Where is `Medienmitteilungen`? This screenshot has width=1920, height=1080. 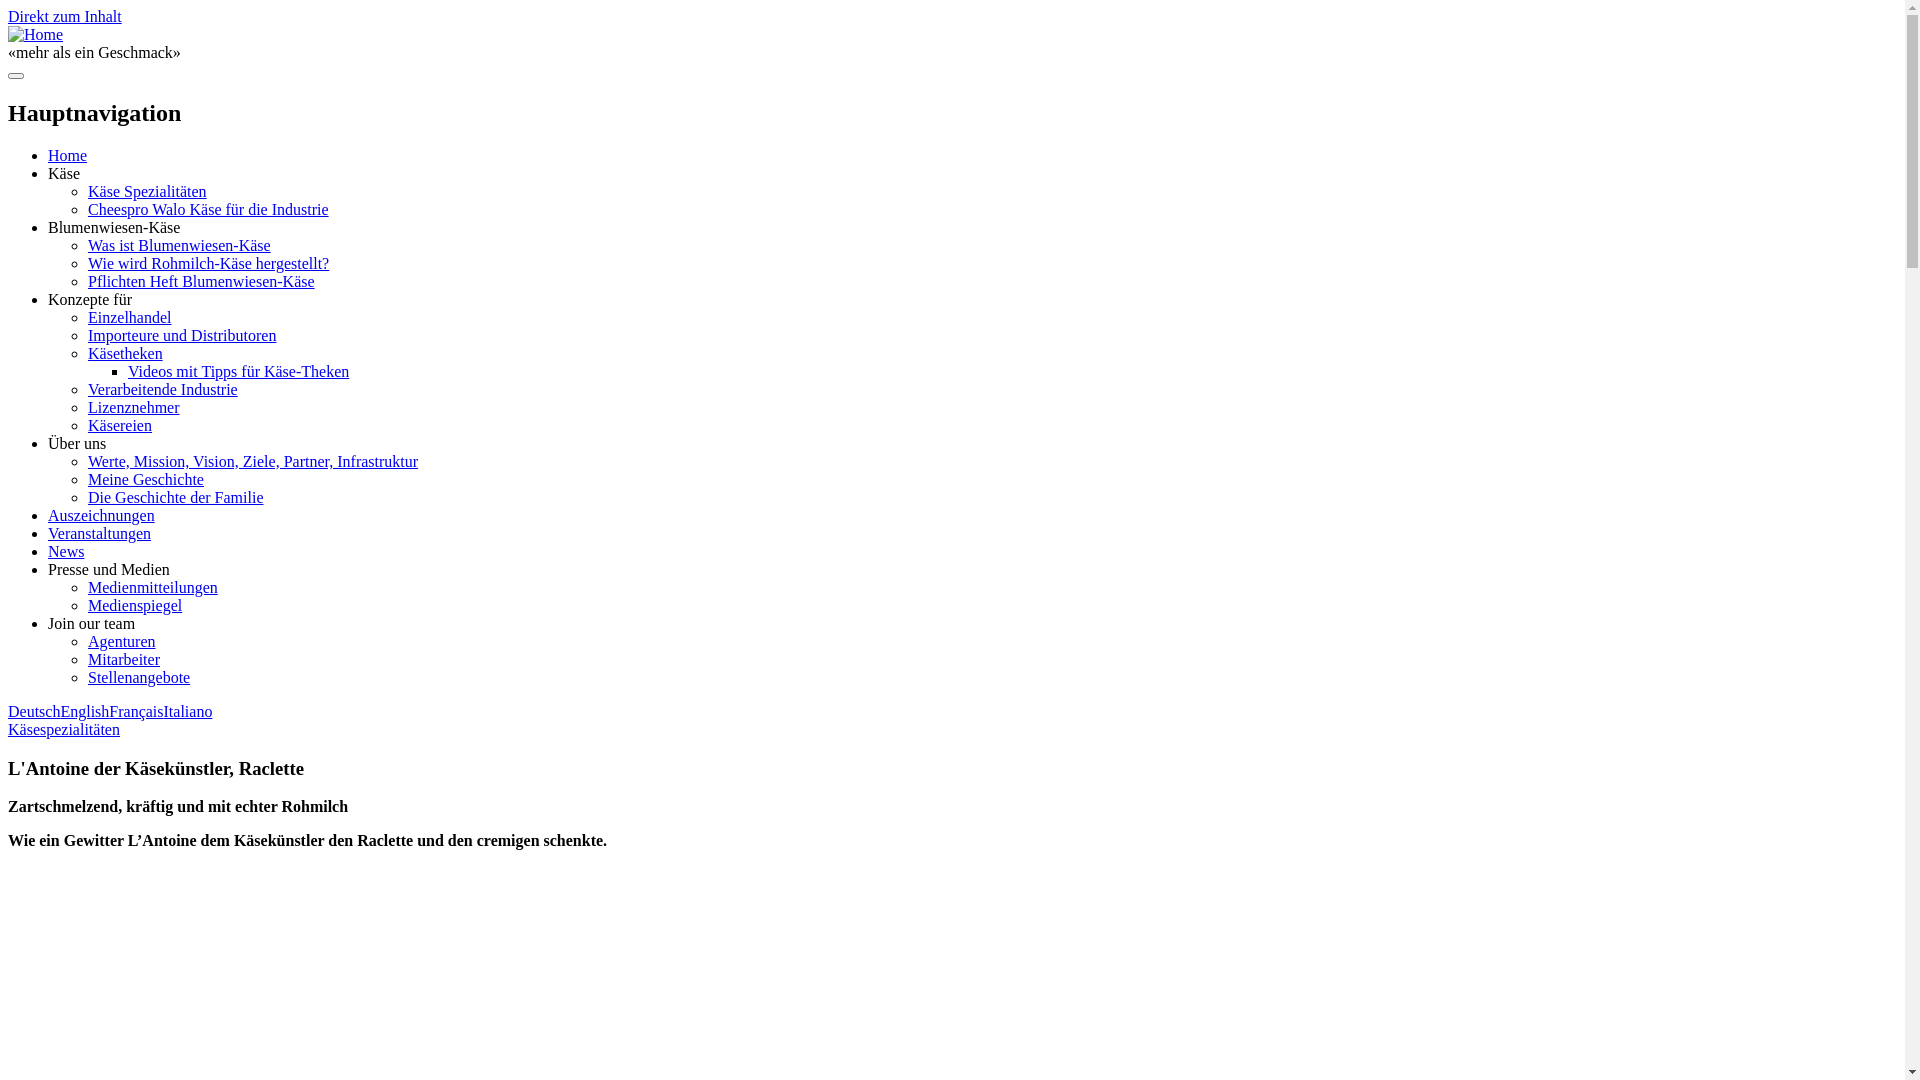
Medienmitteilungen is located at coordinates (153, 588).